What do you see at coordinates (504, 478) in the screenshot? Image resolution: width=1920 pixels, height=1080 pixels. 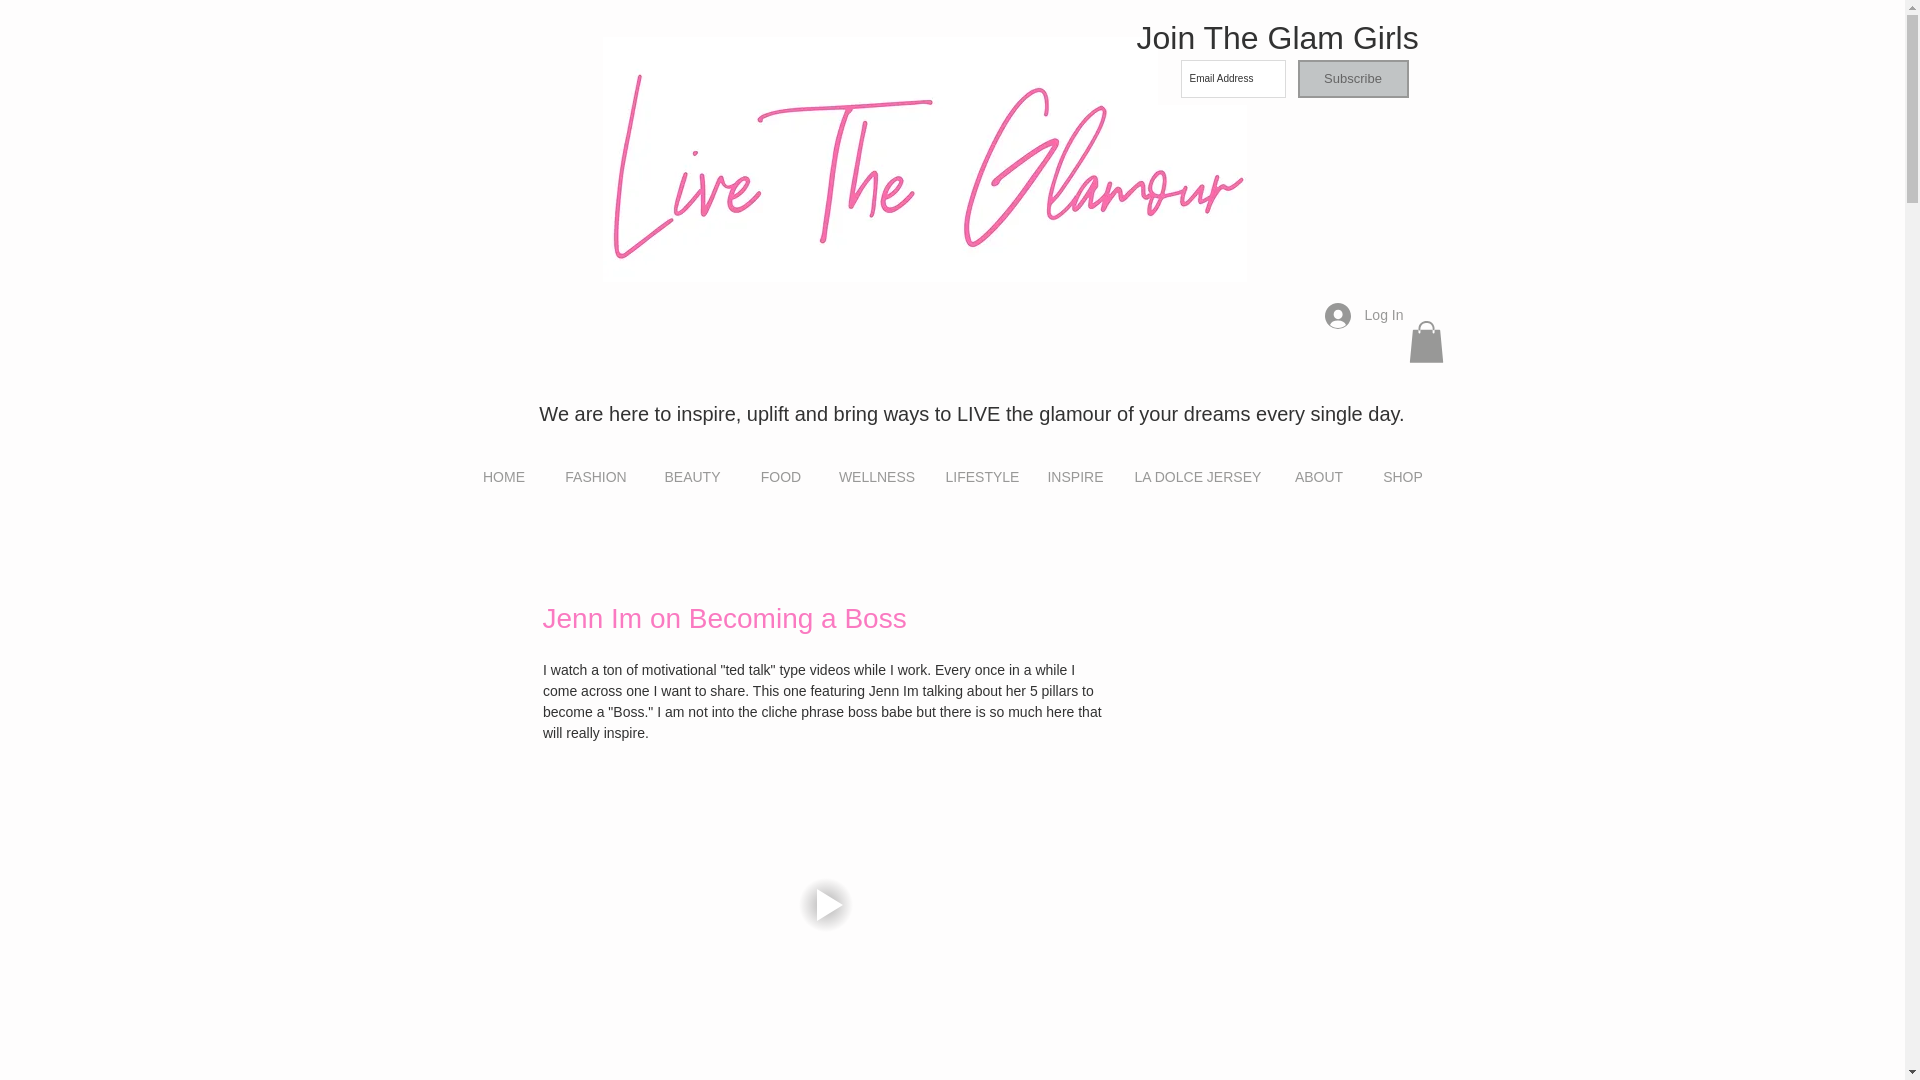 I see `HOME` at bounding box center [504, 478].